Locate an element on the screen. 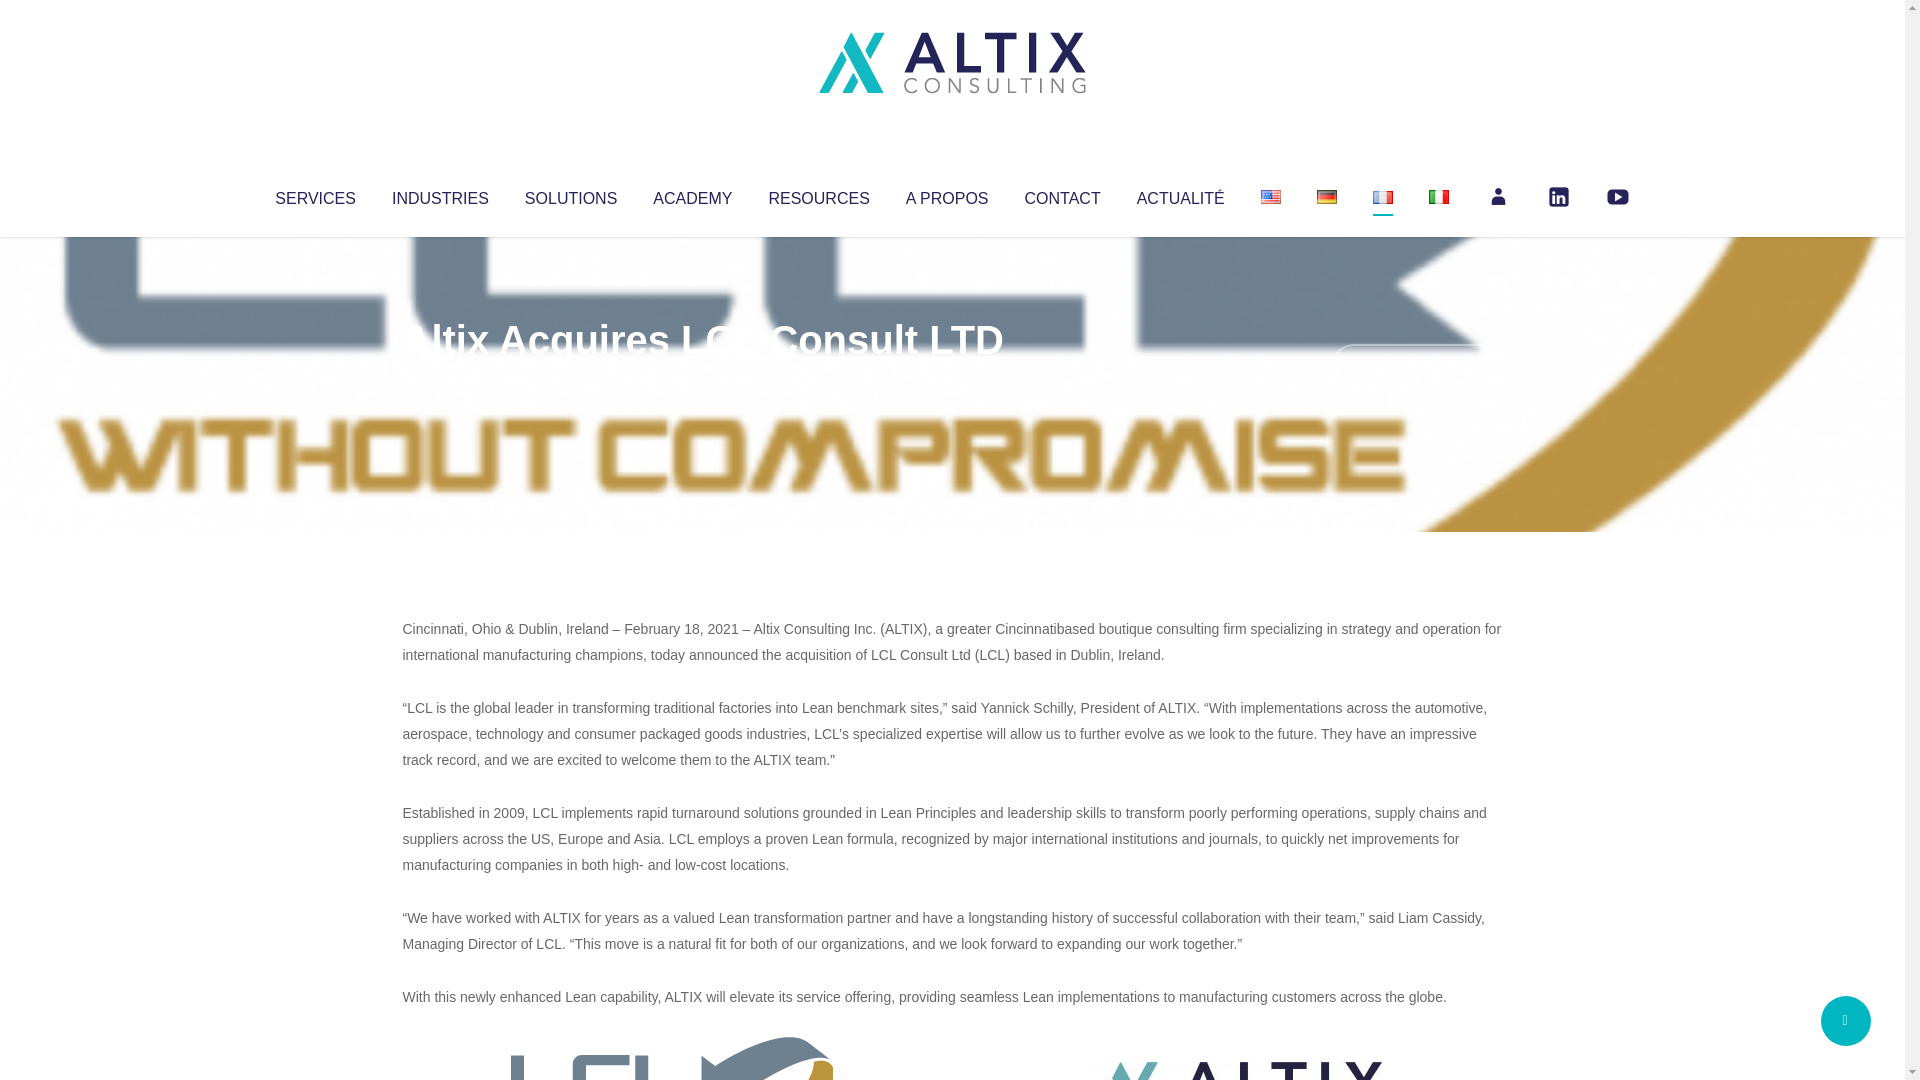 Image resolution: width=1920 pixels, height=1080 pixels. SERVICES is located at coordinates (314, 194).